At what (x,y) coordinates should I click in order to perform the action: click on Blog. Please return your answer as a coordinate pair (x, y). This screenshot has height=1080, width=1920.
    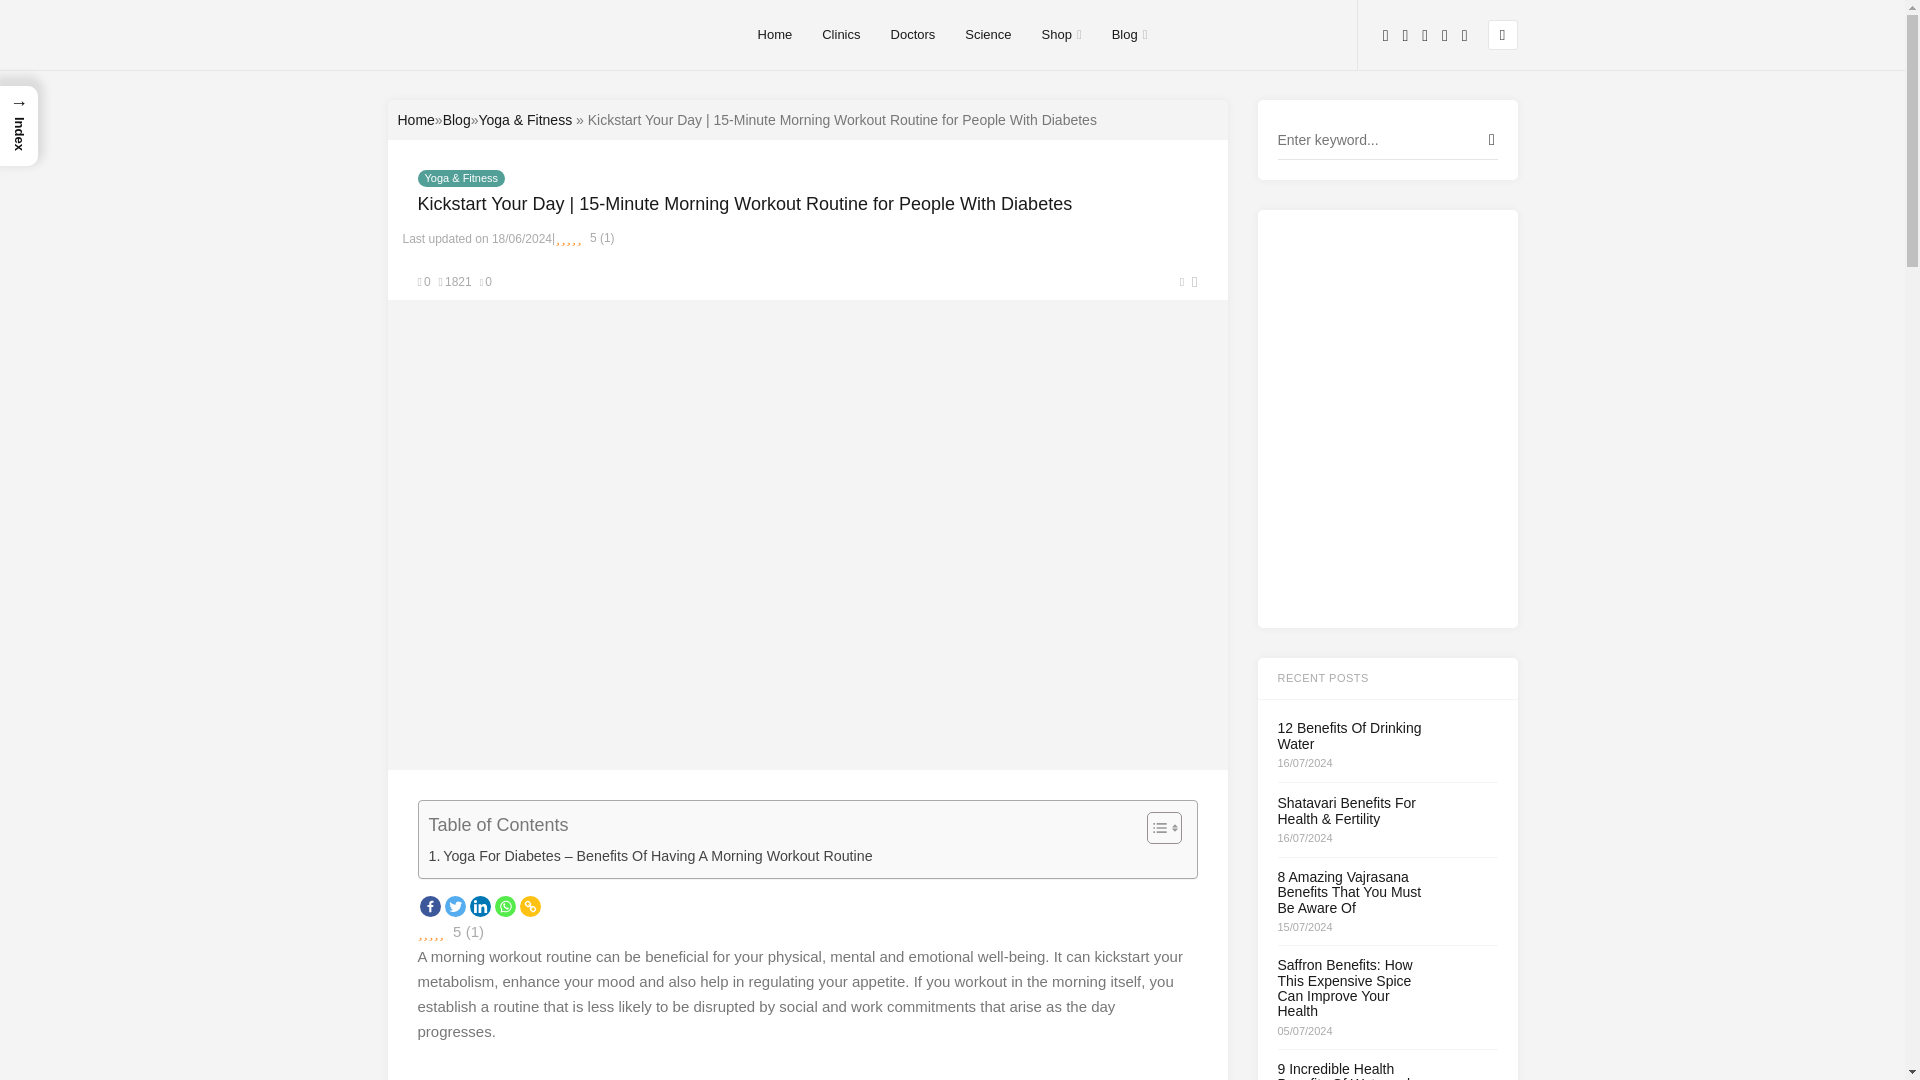
    Looking at the image, I should click on (456, 120).